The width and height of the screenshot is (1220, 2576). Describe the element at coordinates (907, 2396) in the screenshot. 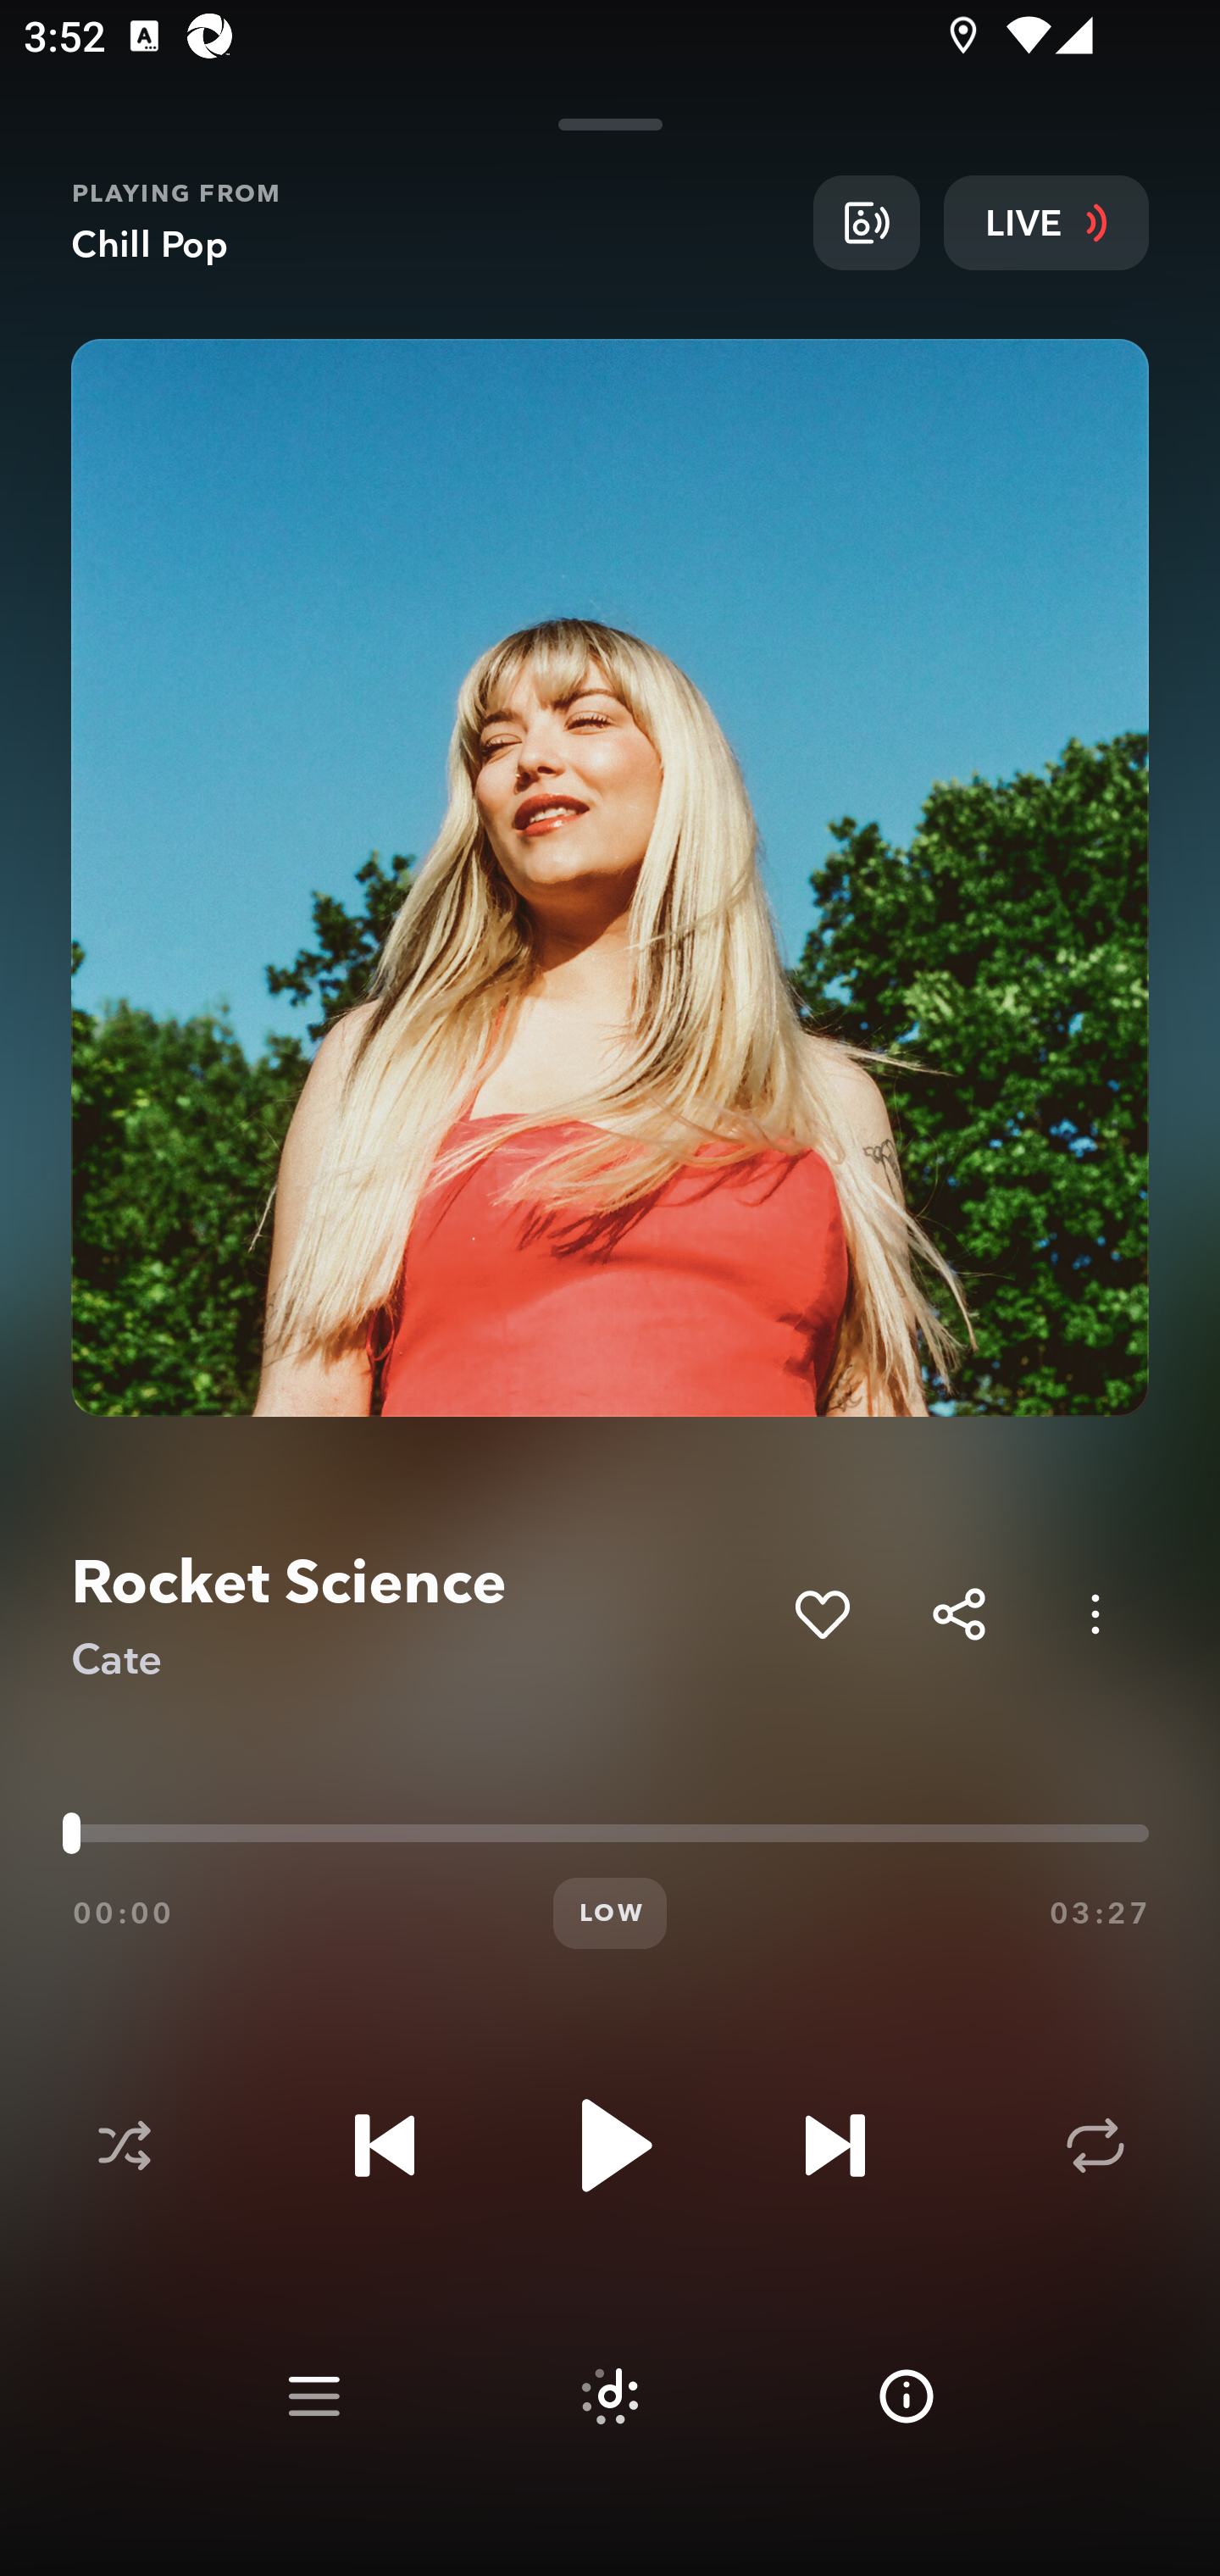

I see `Info` at that location.